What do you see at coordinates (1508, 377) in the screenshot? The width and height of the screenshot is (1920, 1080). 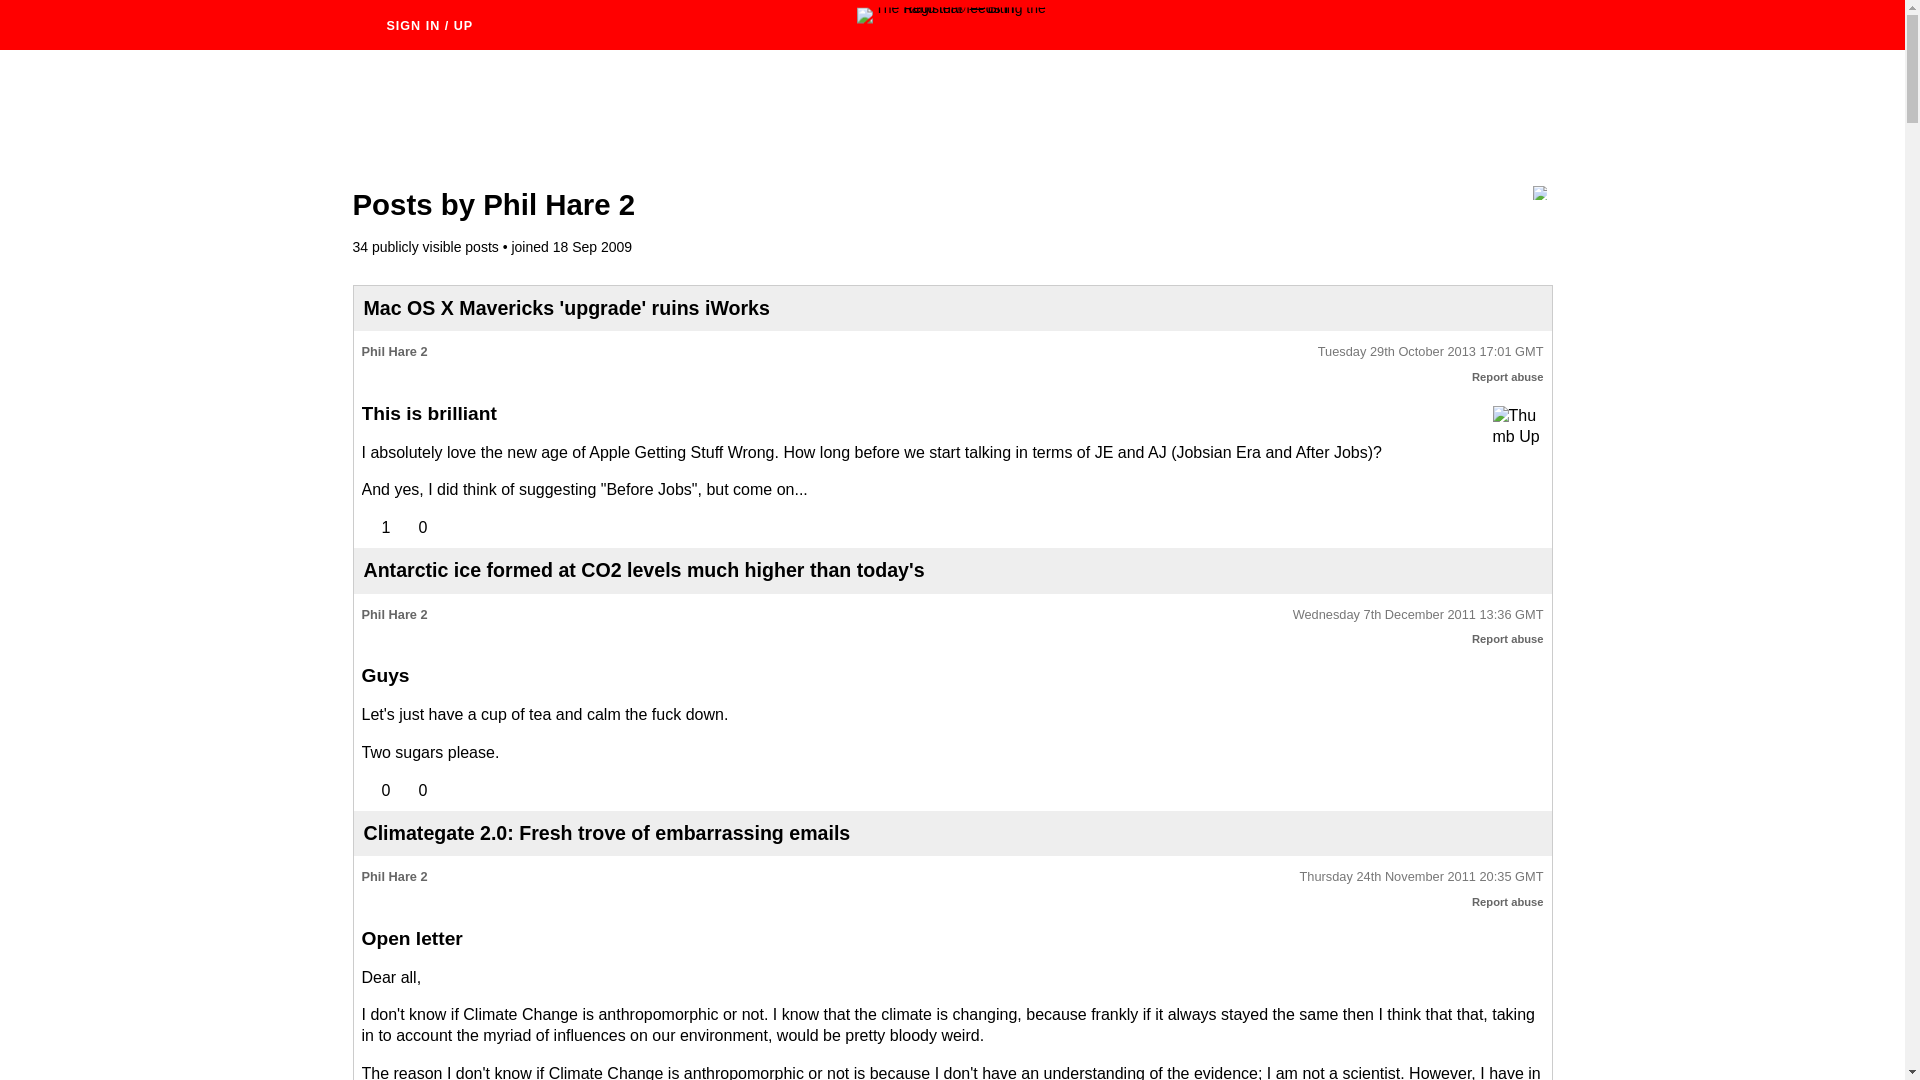 I see `Inappropriate post? Report it to our moderators` at bounding box center [1508, 377].